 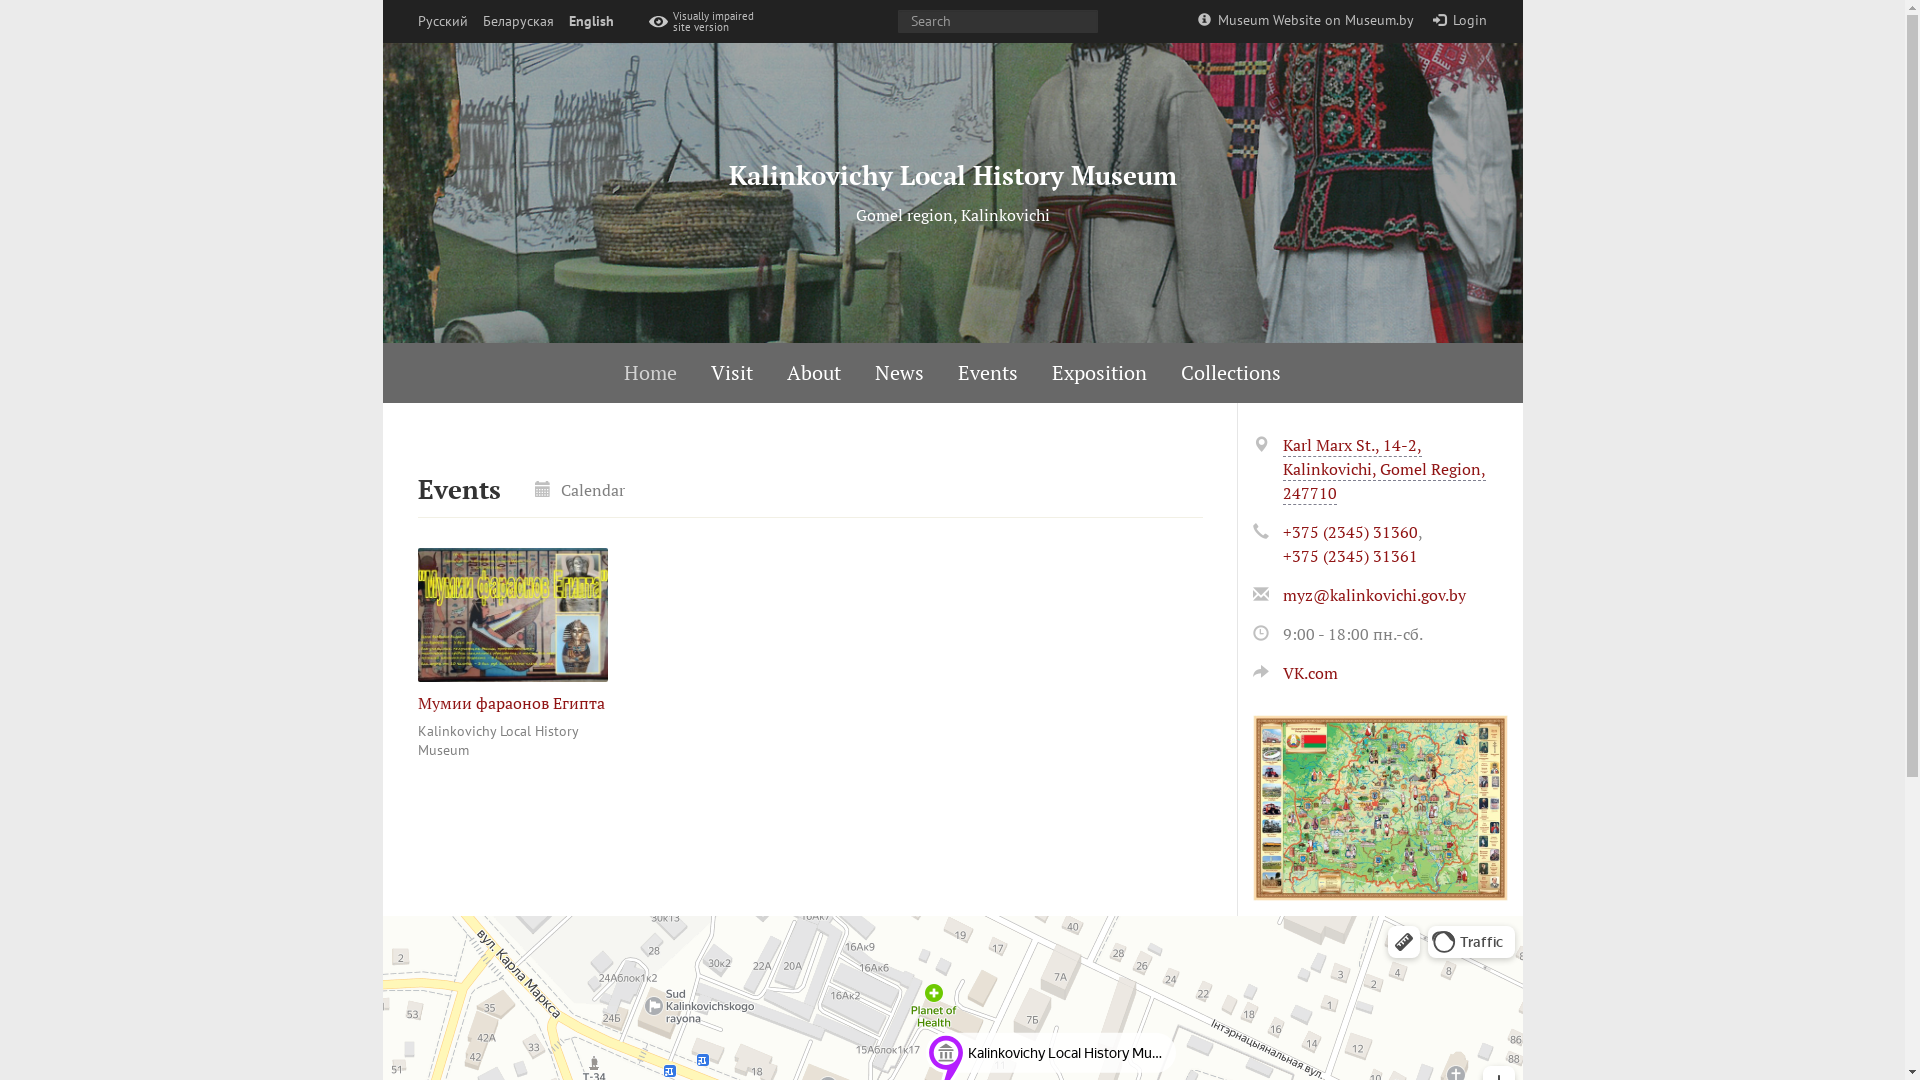 I want to click on Visit, so click(x=732, y=373).